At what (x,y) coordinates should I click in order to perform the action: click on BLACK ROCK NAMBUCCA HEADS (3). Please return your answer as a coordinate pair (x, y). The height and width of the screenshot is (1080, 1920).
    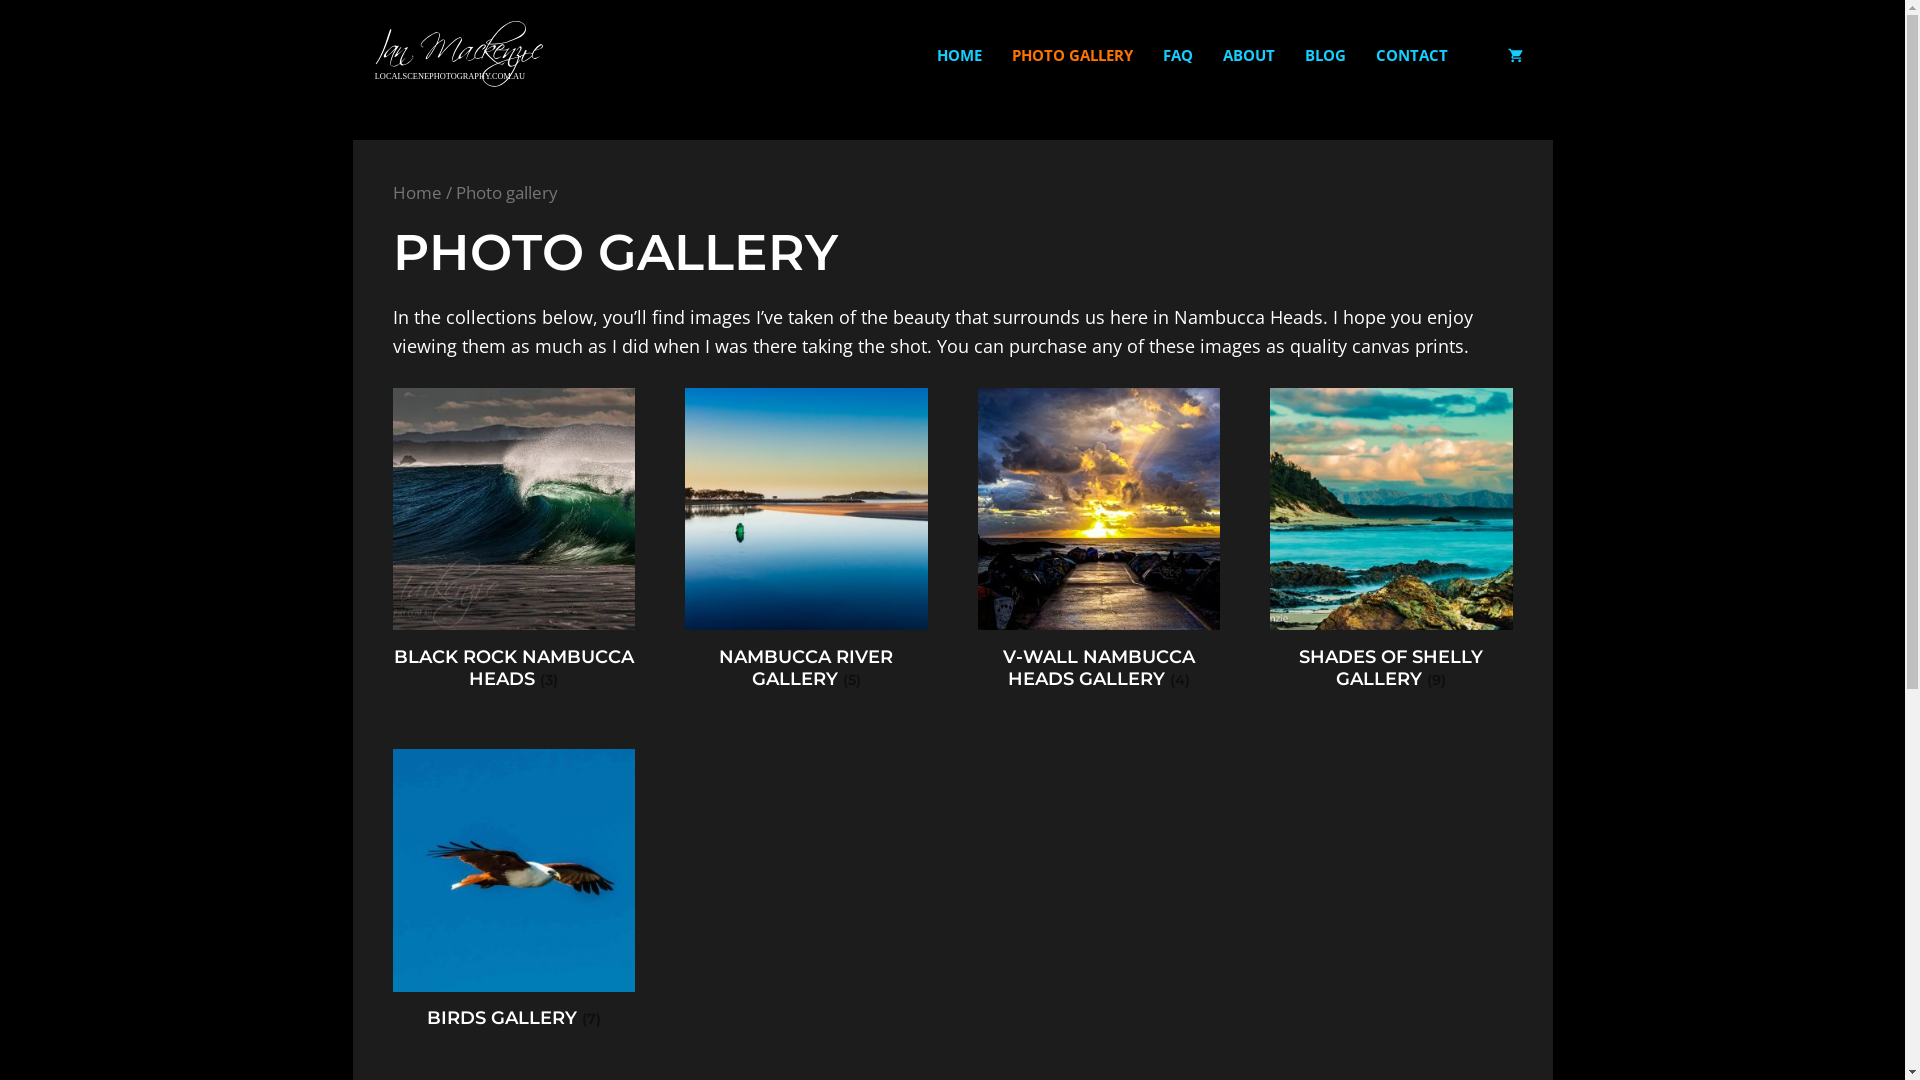
    Looking at the image, I should click on (514, 544).